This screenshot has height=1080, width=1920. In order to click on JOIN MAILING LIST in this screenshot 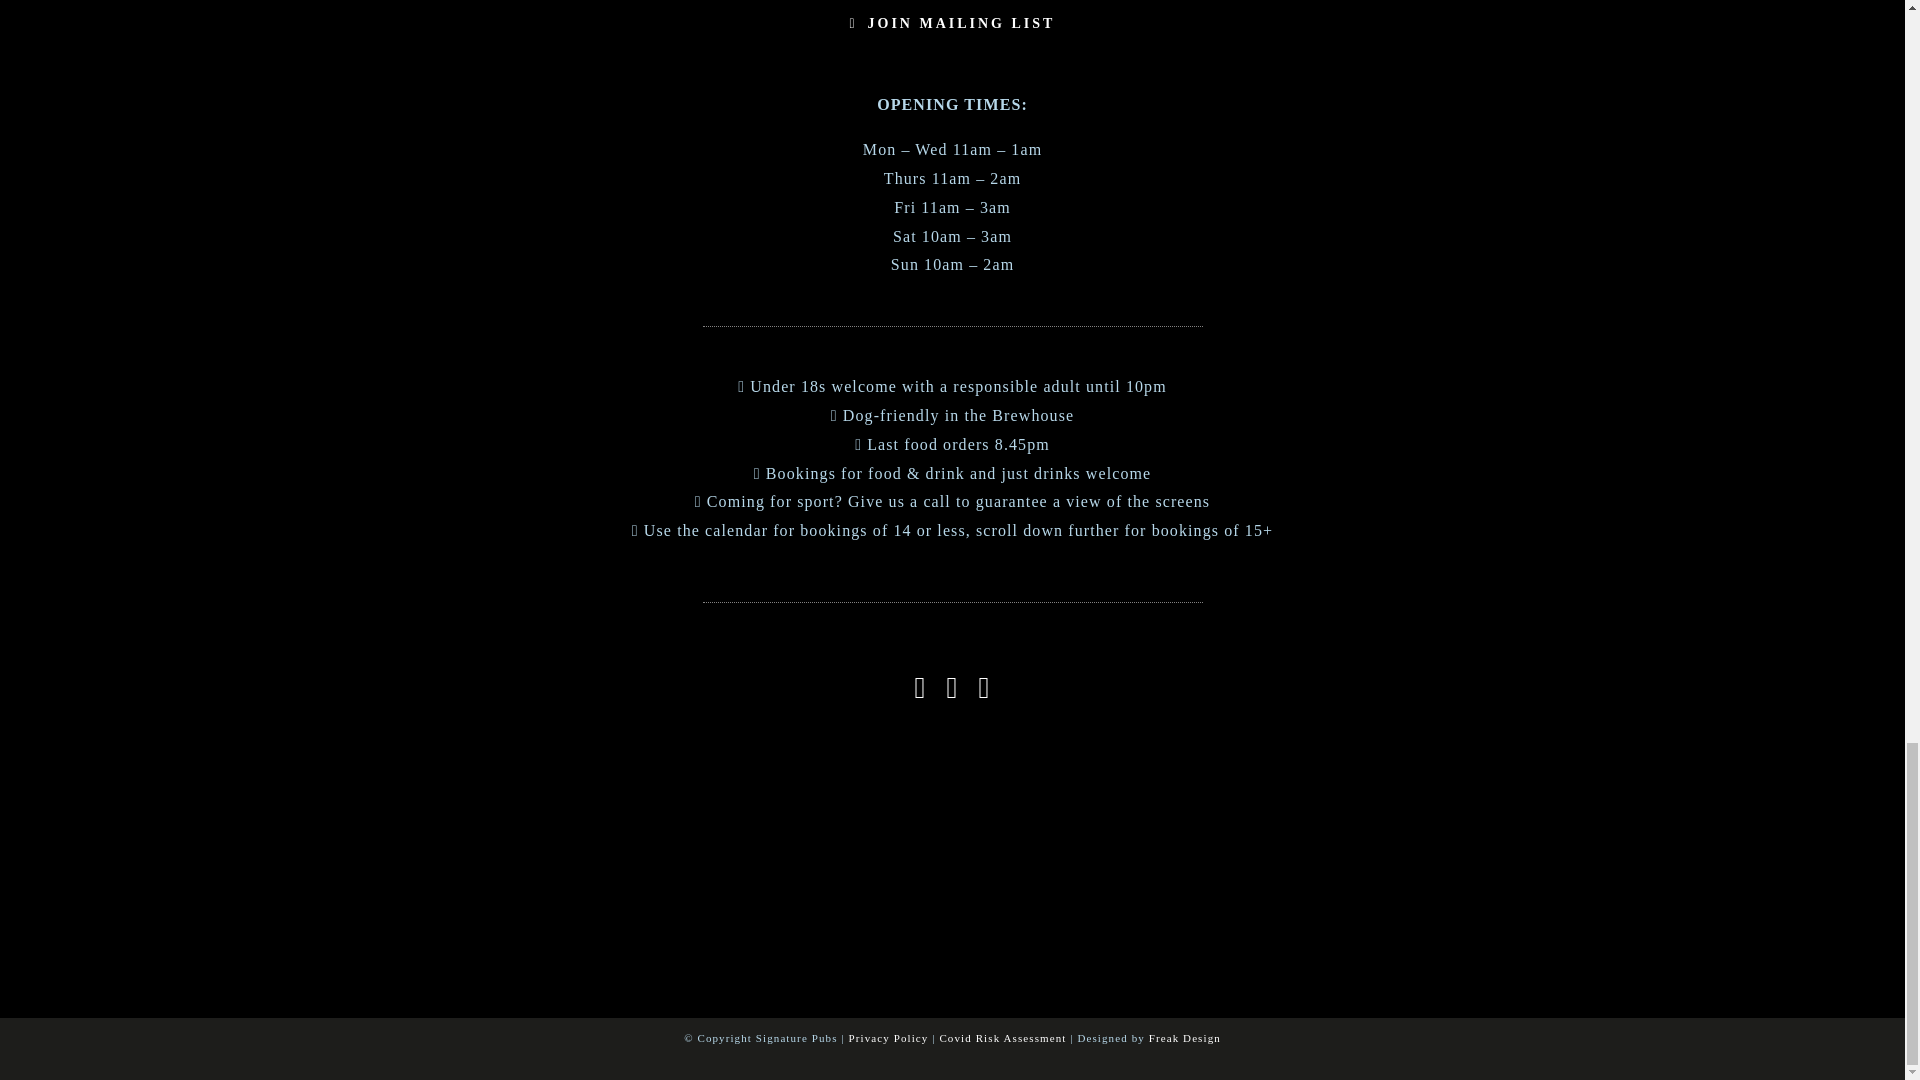, I will do `click(952, 24)`.